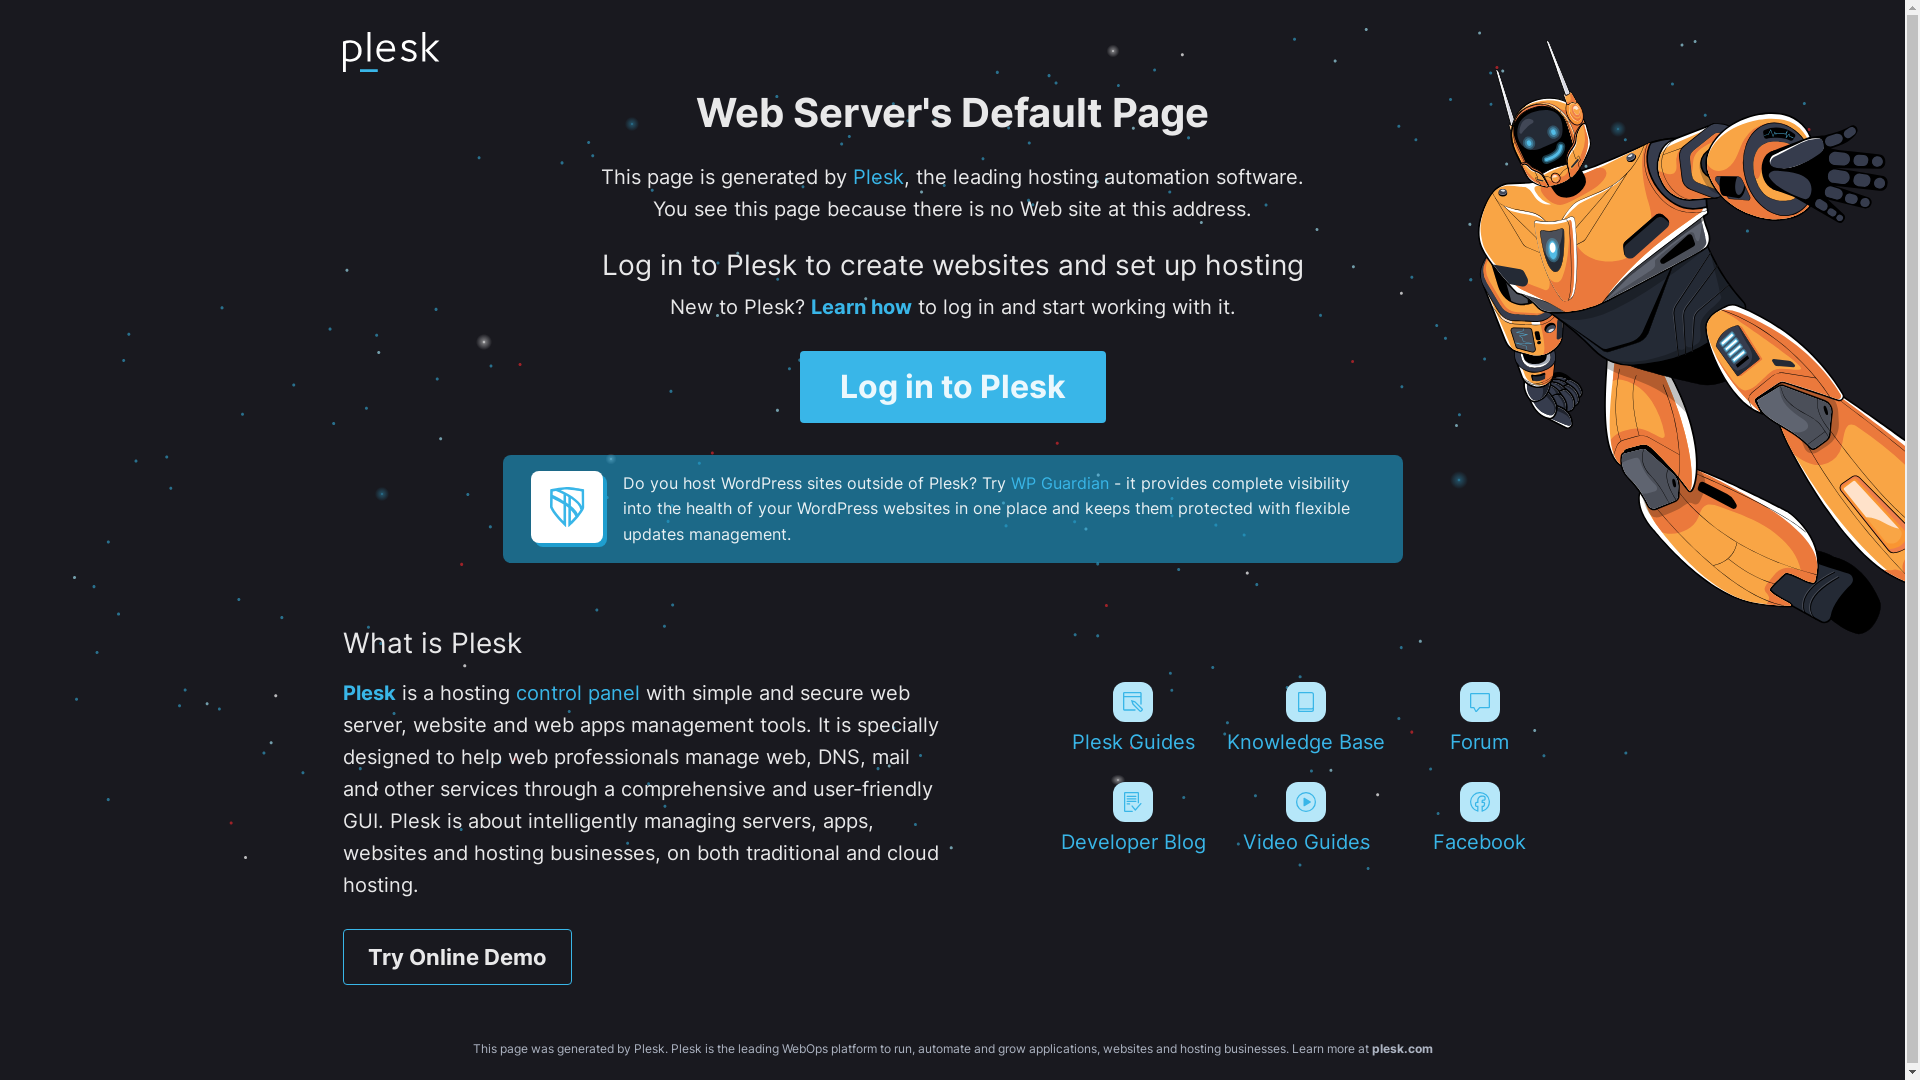 The height and width of the screenshot is (1080, 1920). Describe the element at coordinates (1402, 1048) in the screenshot. I see `plesk.com` at that location.